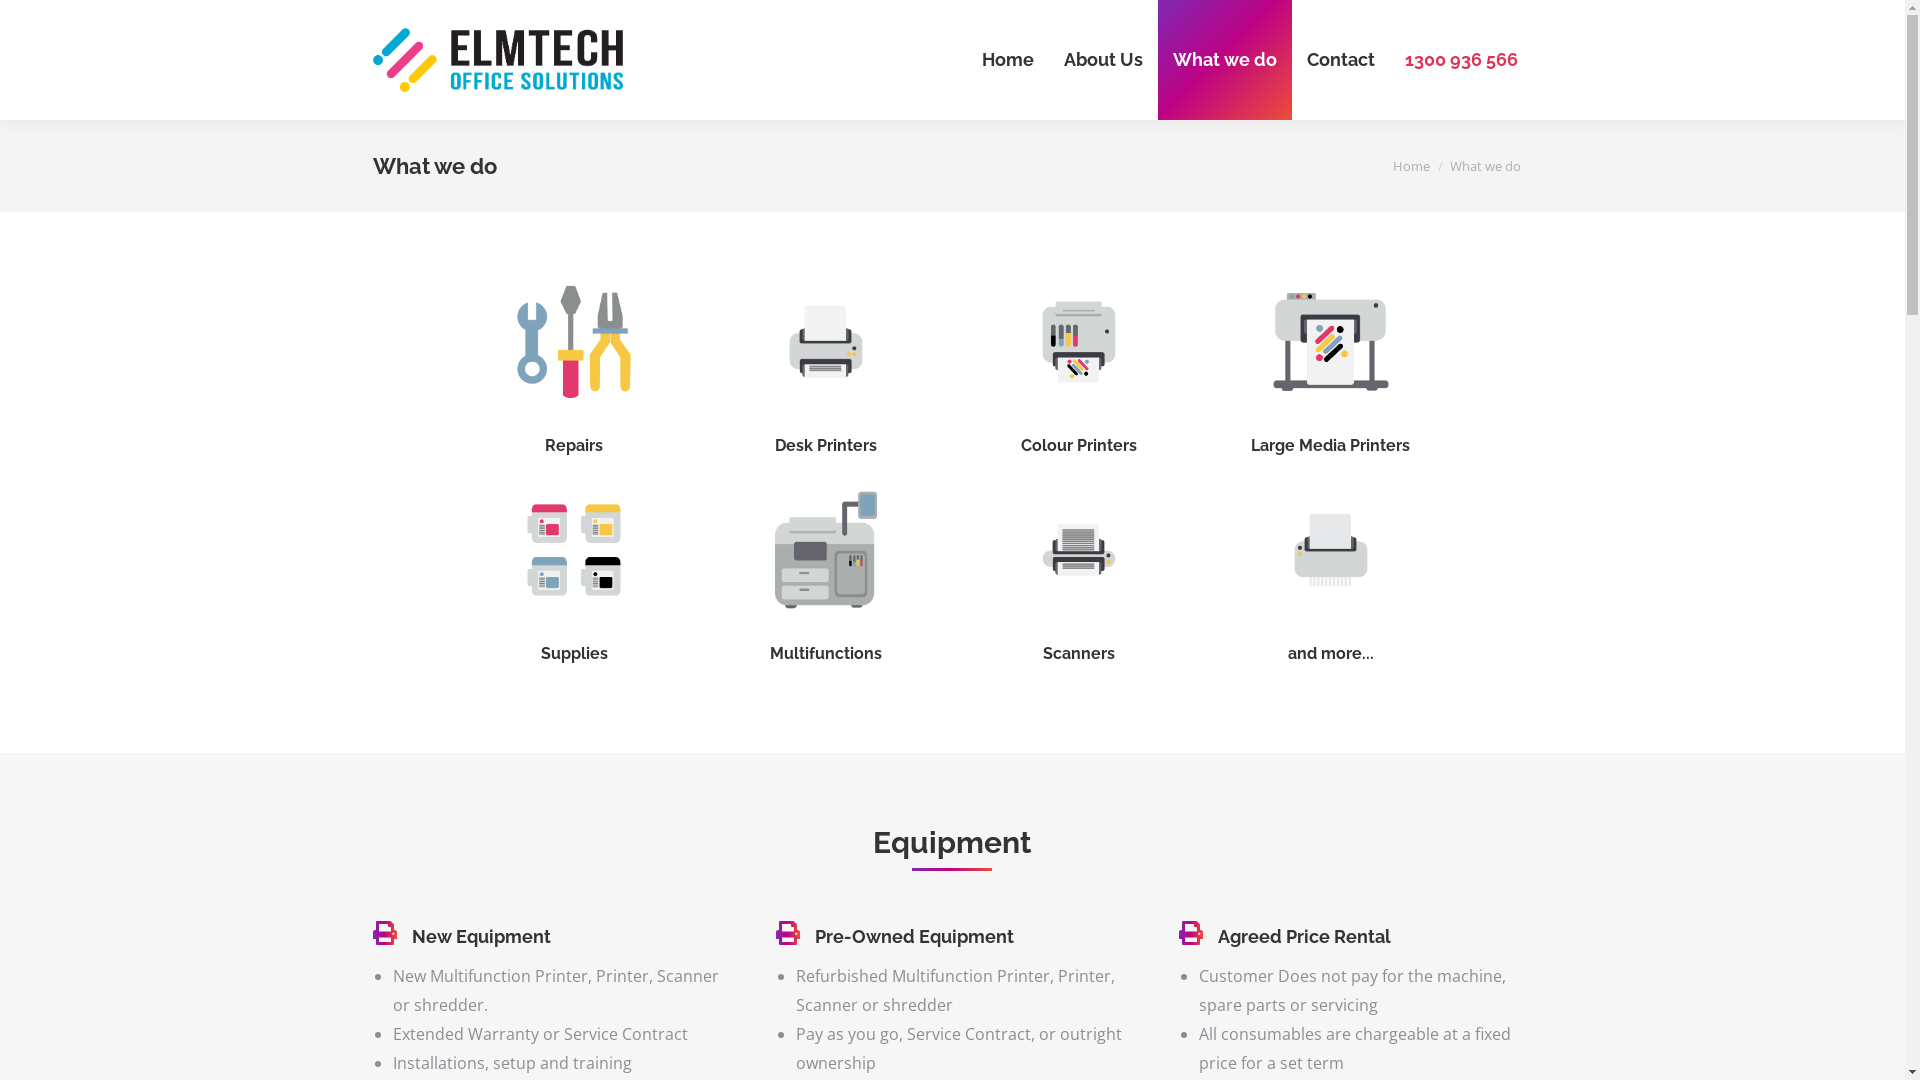 Image resolution: width=1920 pixels, height=1080 pixels. Describe the element at coordinates (1102, 60) in the screenshot. I see `About Us` at that location.